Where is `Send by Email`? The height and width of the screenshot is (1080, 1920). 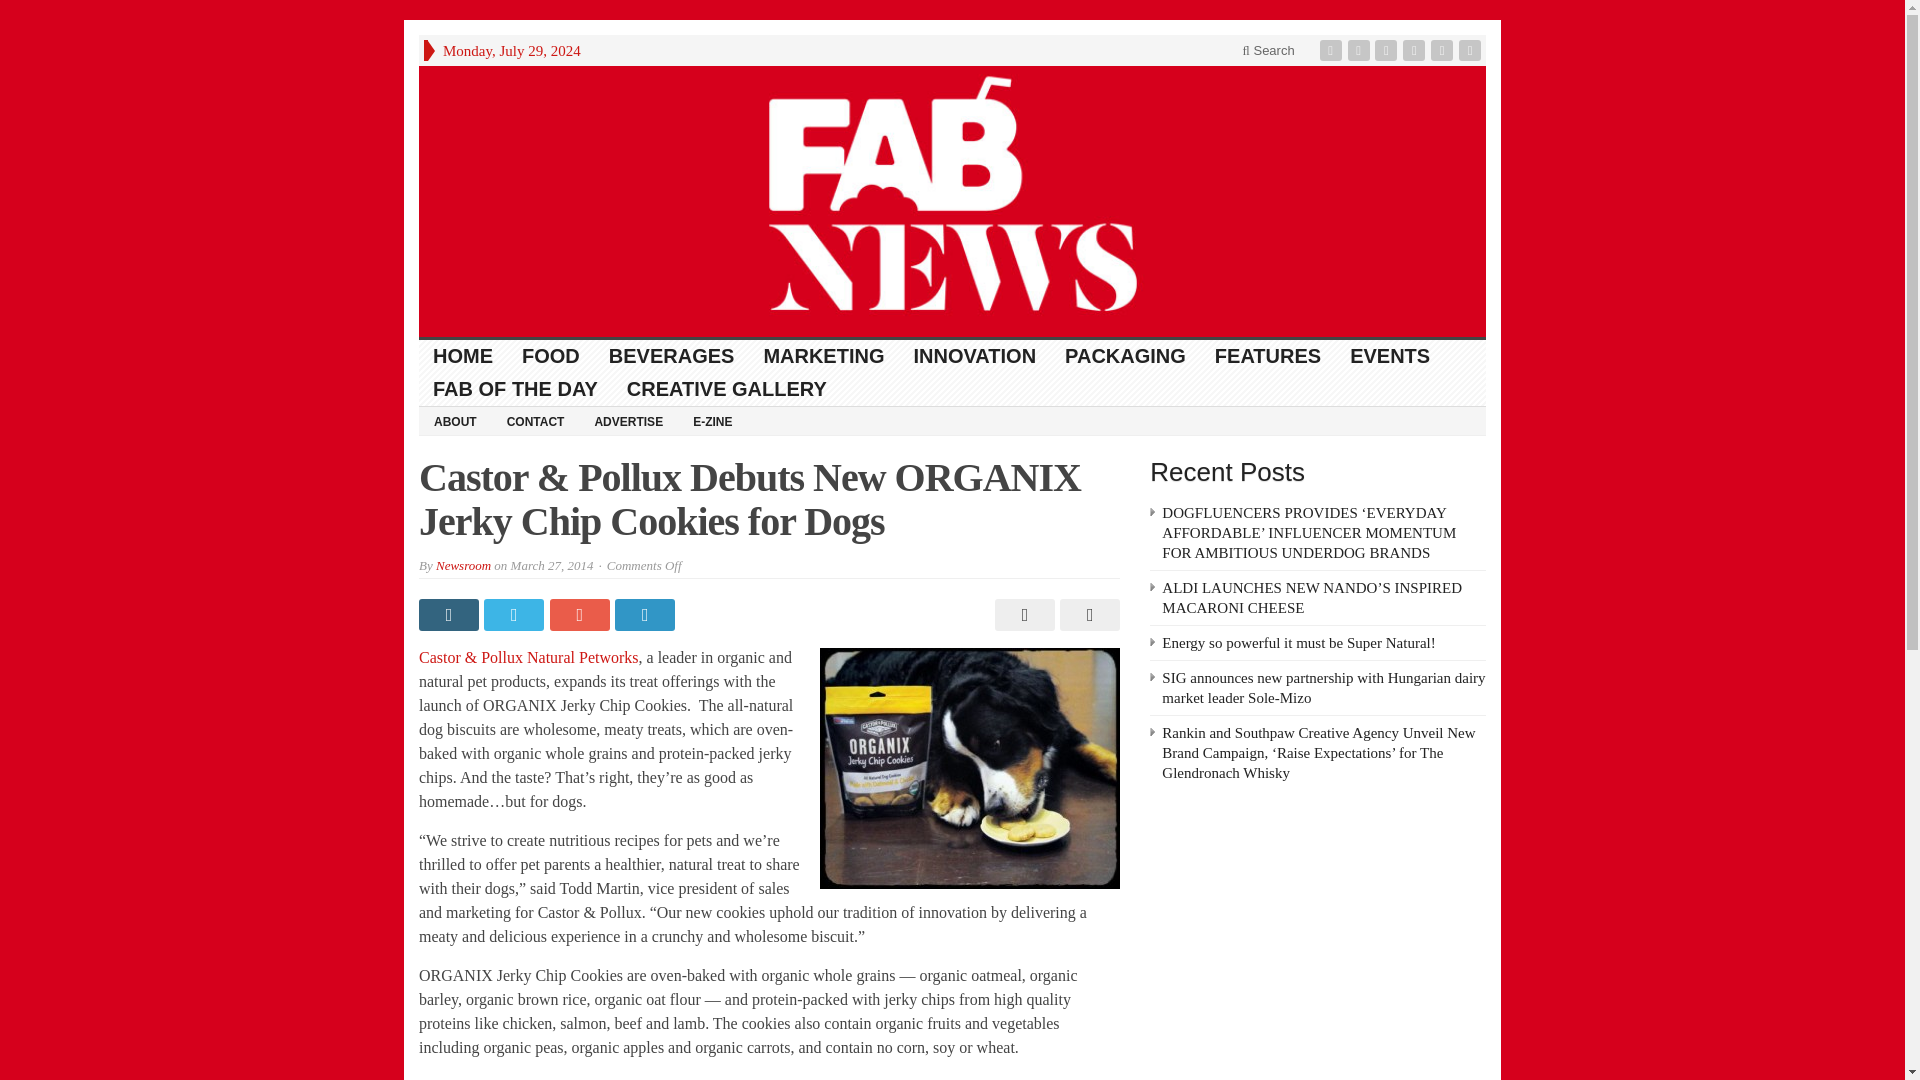 Send by Email is located at coordinates (1086, 614).